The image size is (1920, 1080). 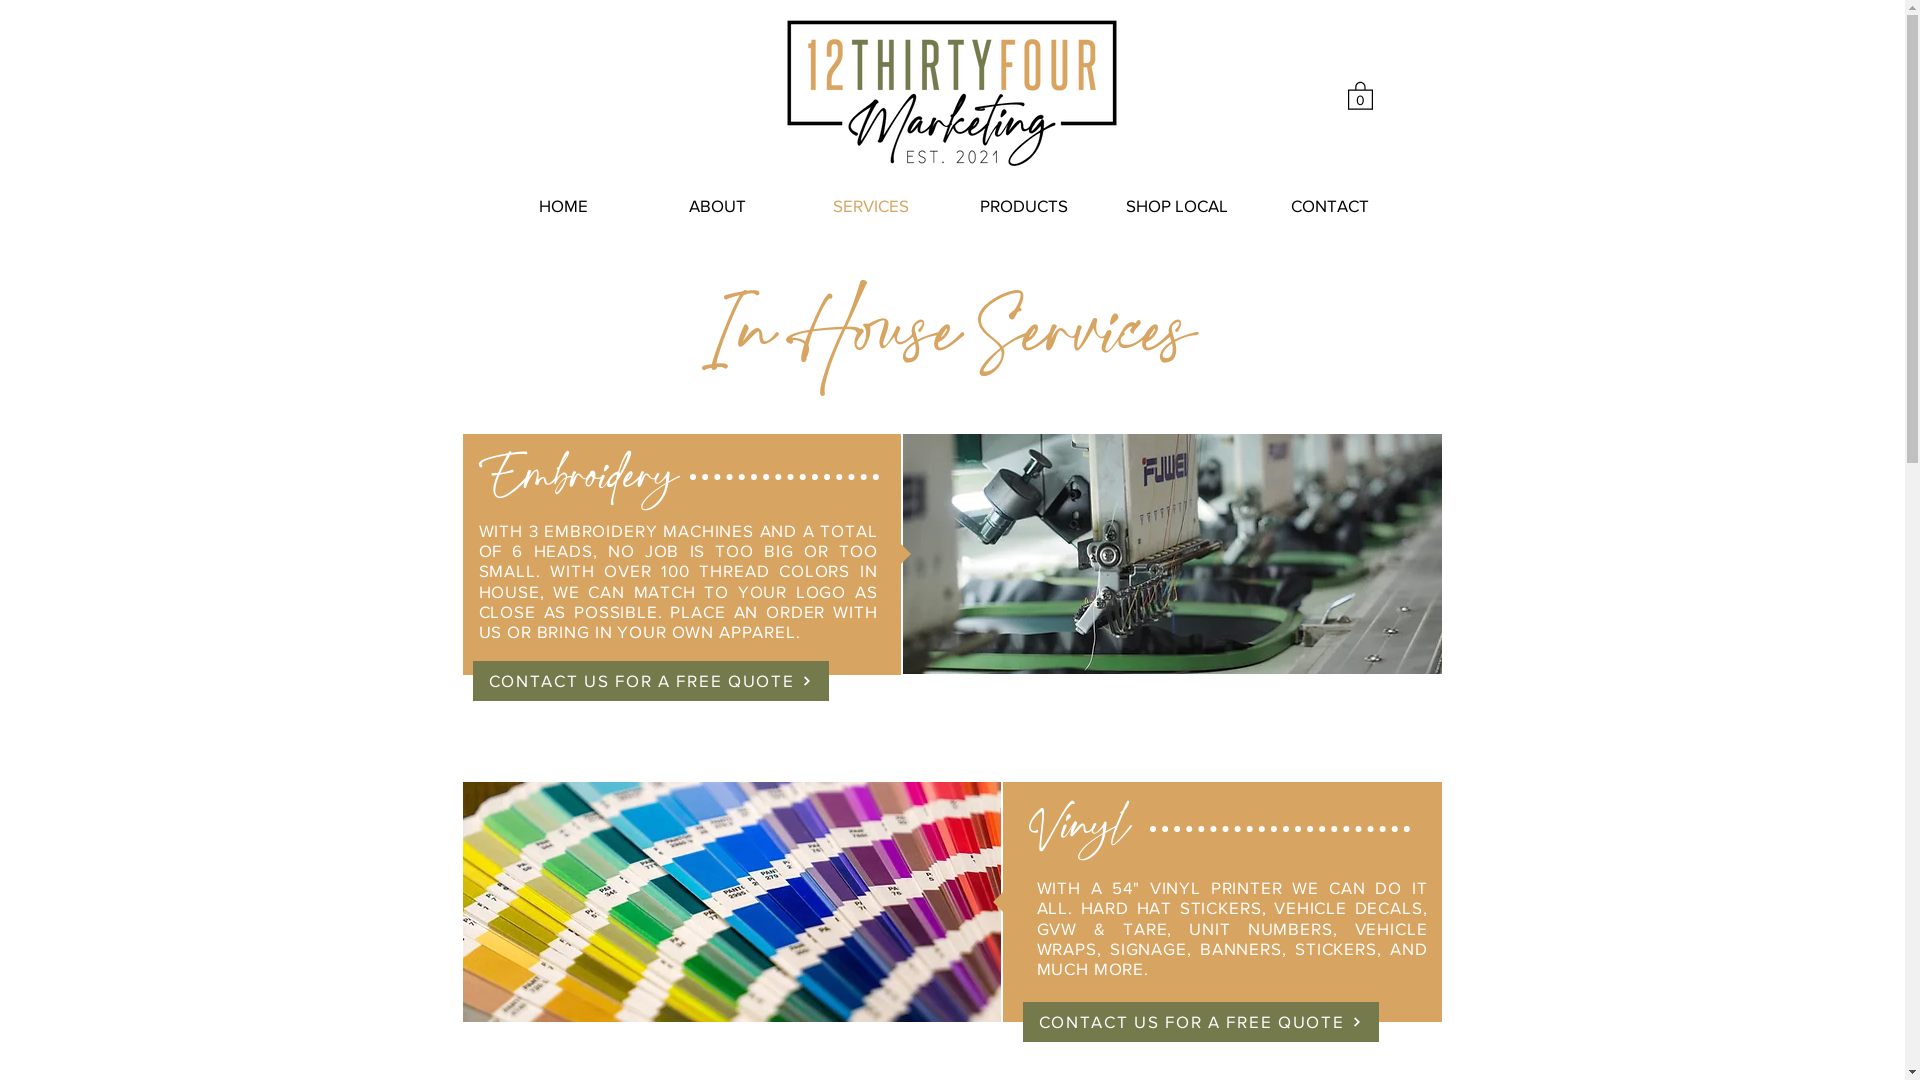 What do you see at coordinates (1360, 95) in the screenshot?
I see `0` at bounding box center [1360, 95].